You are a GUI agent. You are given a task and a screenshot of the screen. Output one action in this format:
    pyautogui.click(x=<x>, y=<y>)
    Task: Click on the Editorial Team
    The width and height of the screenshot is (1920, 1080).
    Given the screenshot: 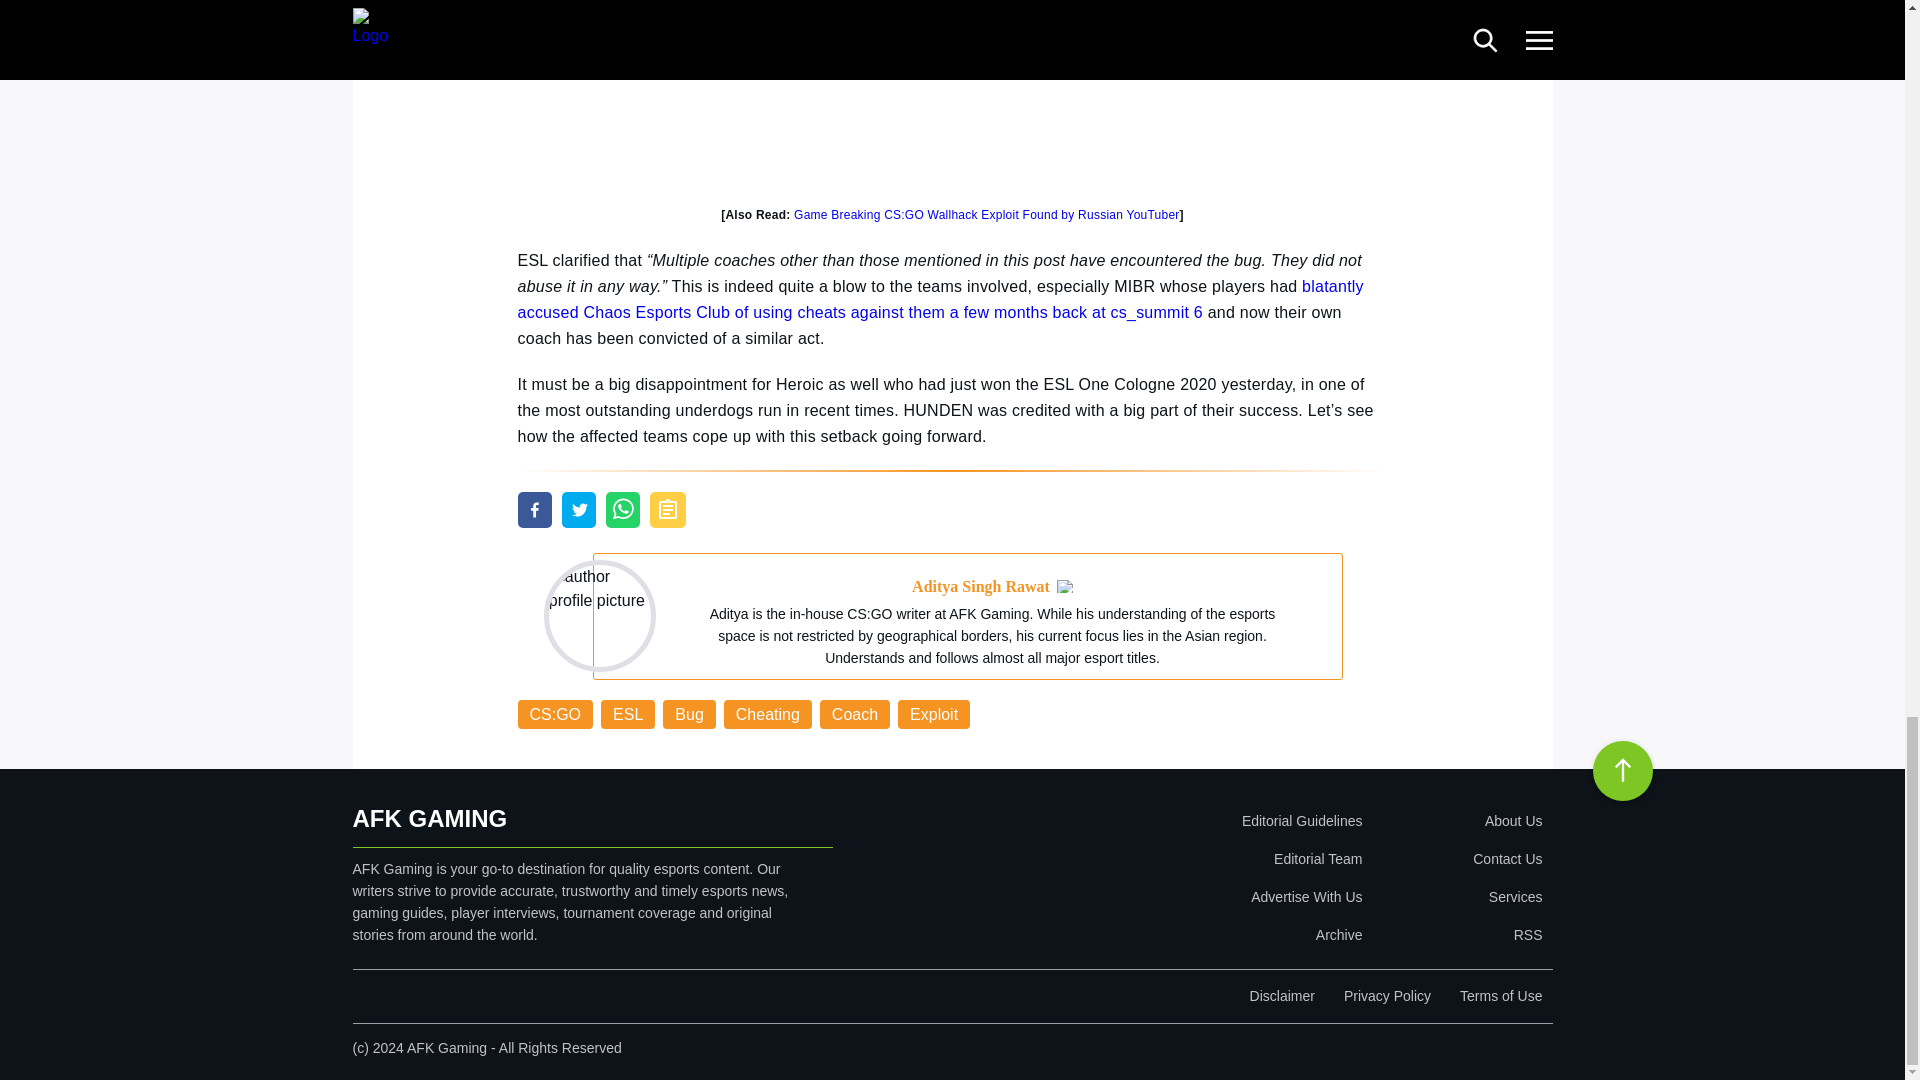 What is the action you would take?
    pyautogui.click(x=1186, y=859)
    